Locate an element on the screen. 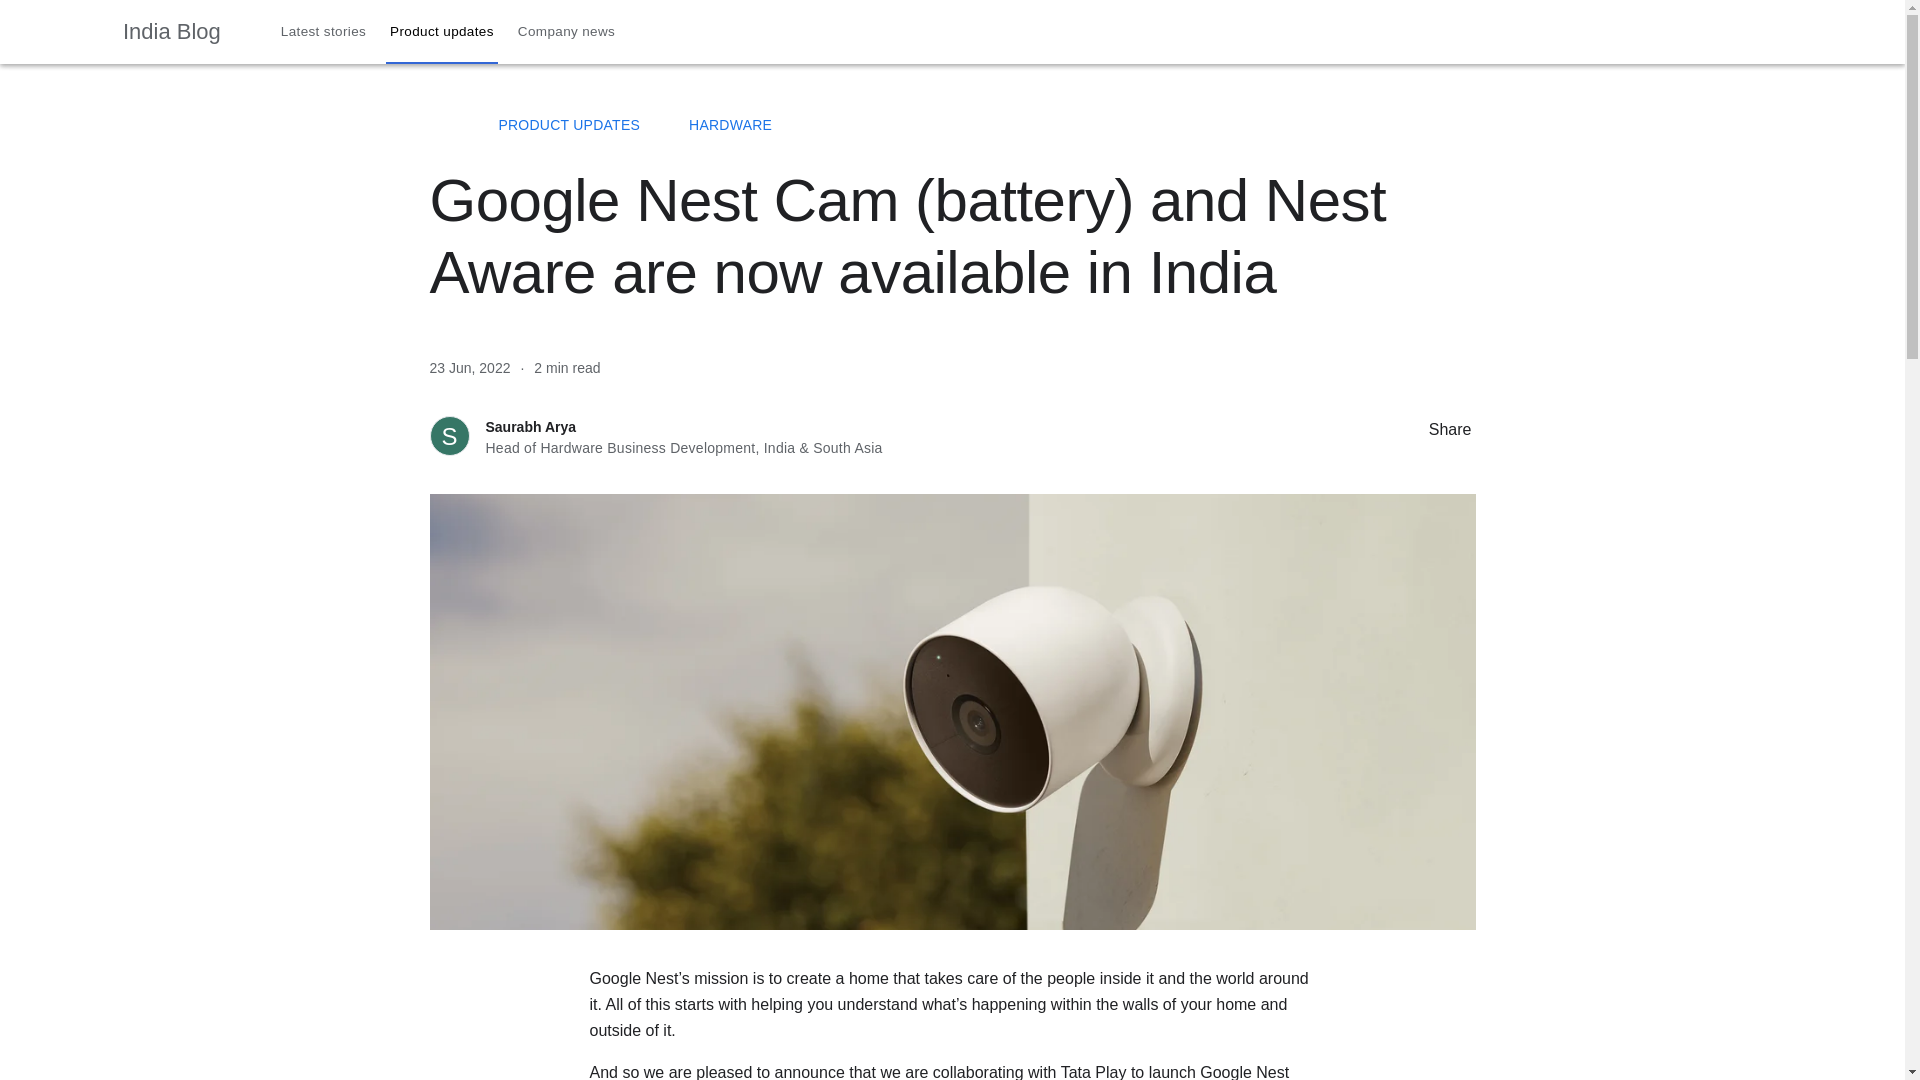 The height and width of the screenshot is (1080, 1920). PRODUCT UPDATES HARDWARE is located at coordinates (952, 125).